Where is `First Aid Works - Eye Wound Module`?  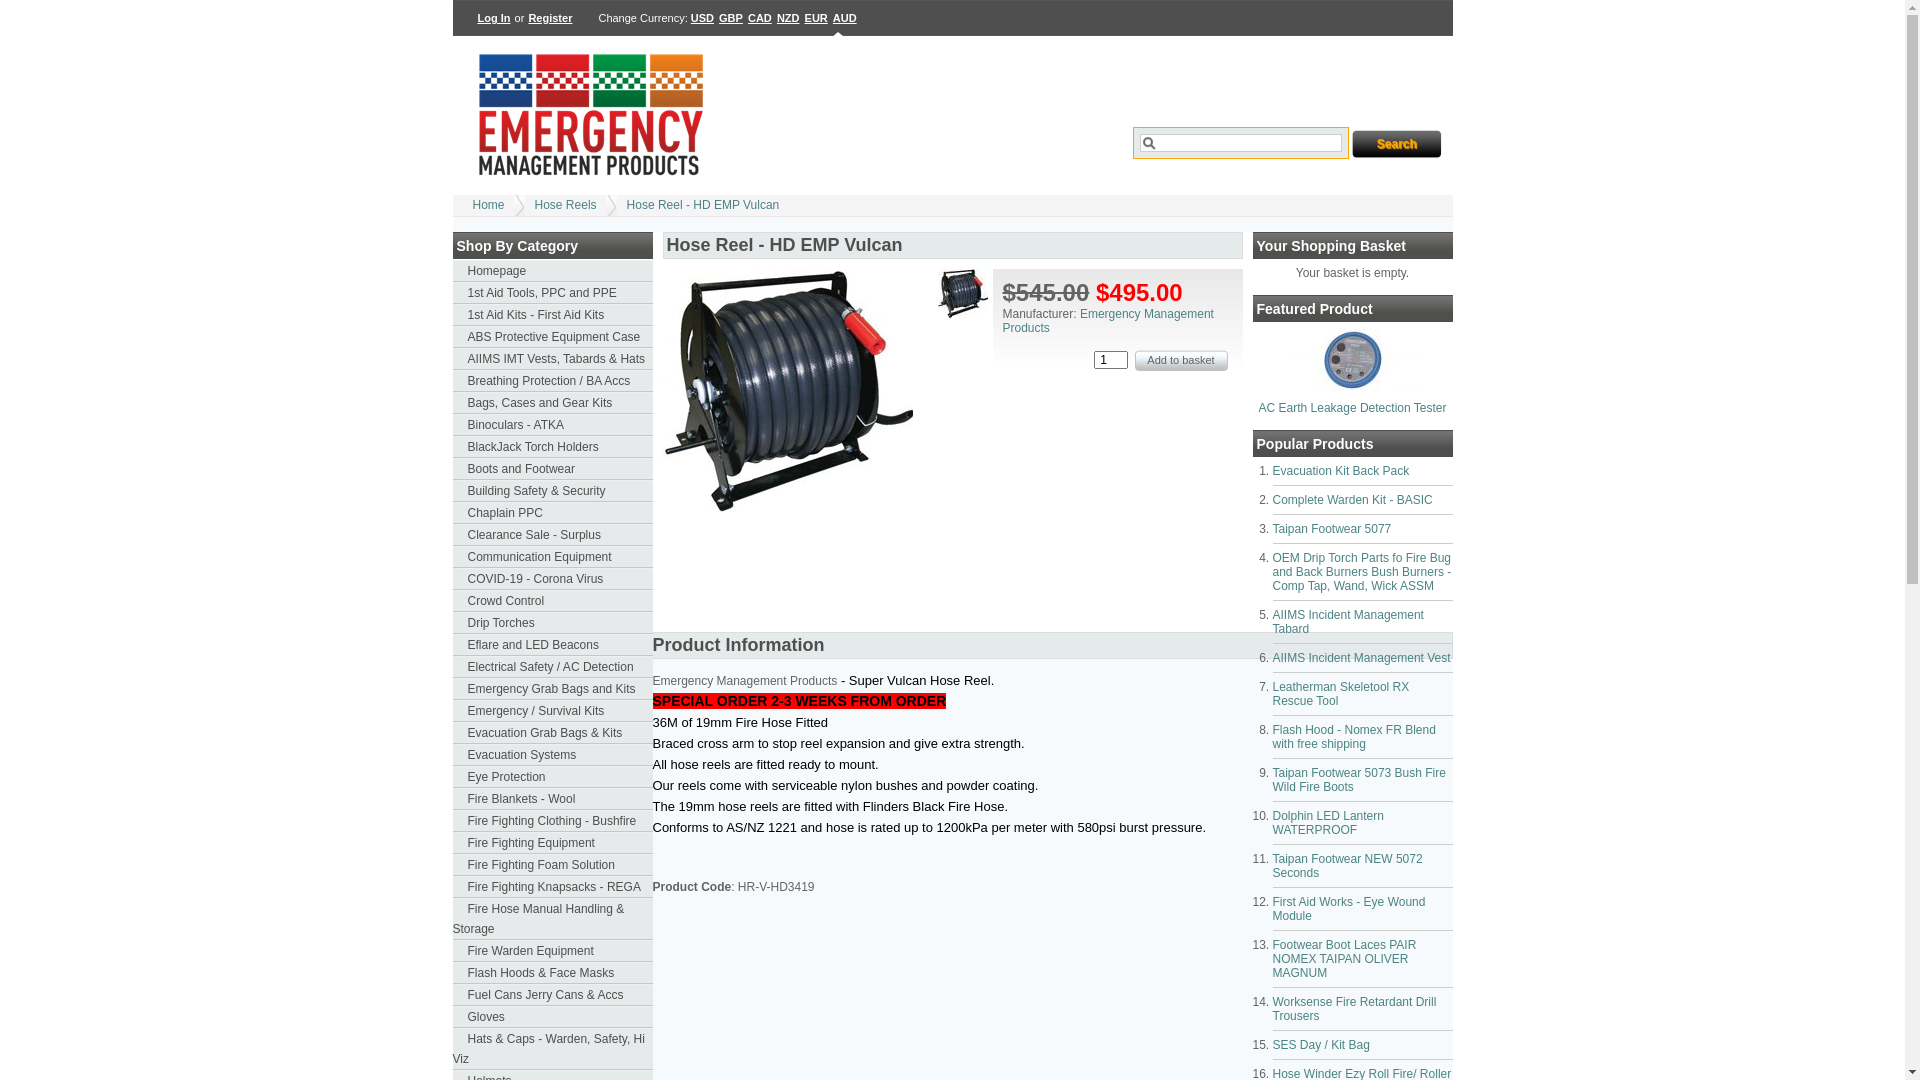
First Aid Works - Eye Wound Module is located at coordinates (1348, 909).